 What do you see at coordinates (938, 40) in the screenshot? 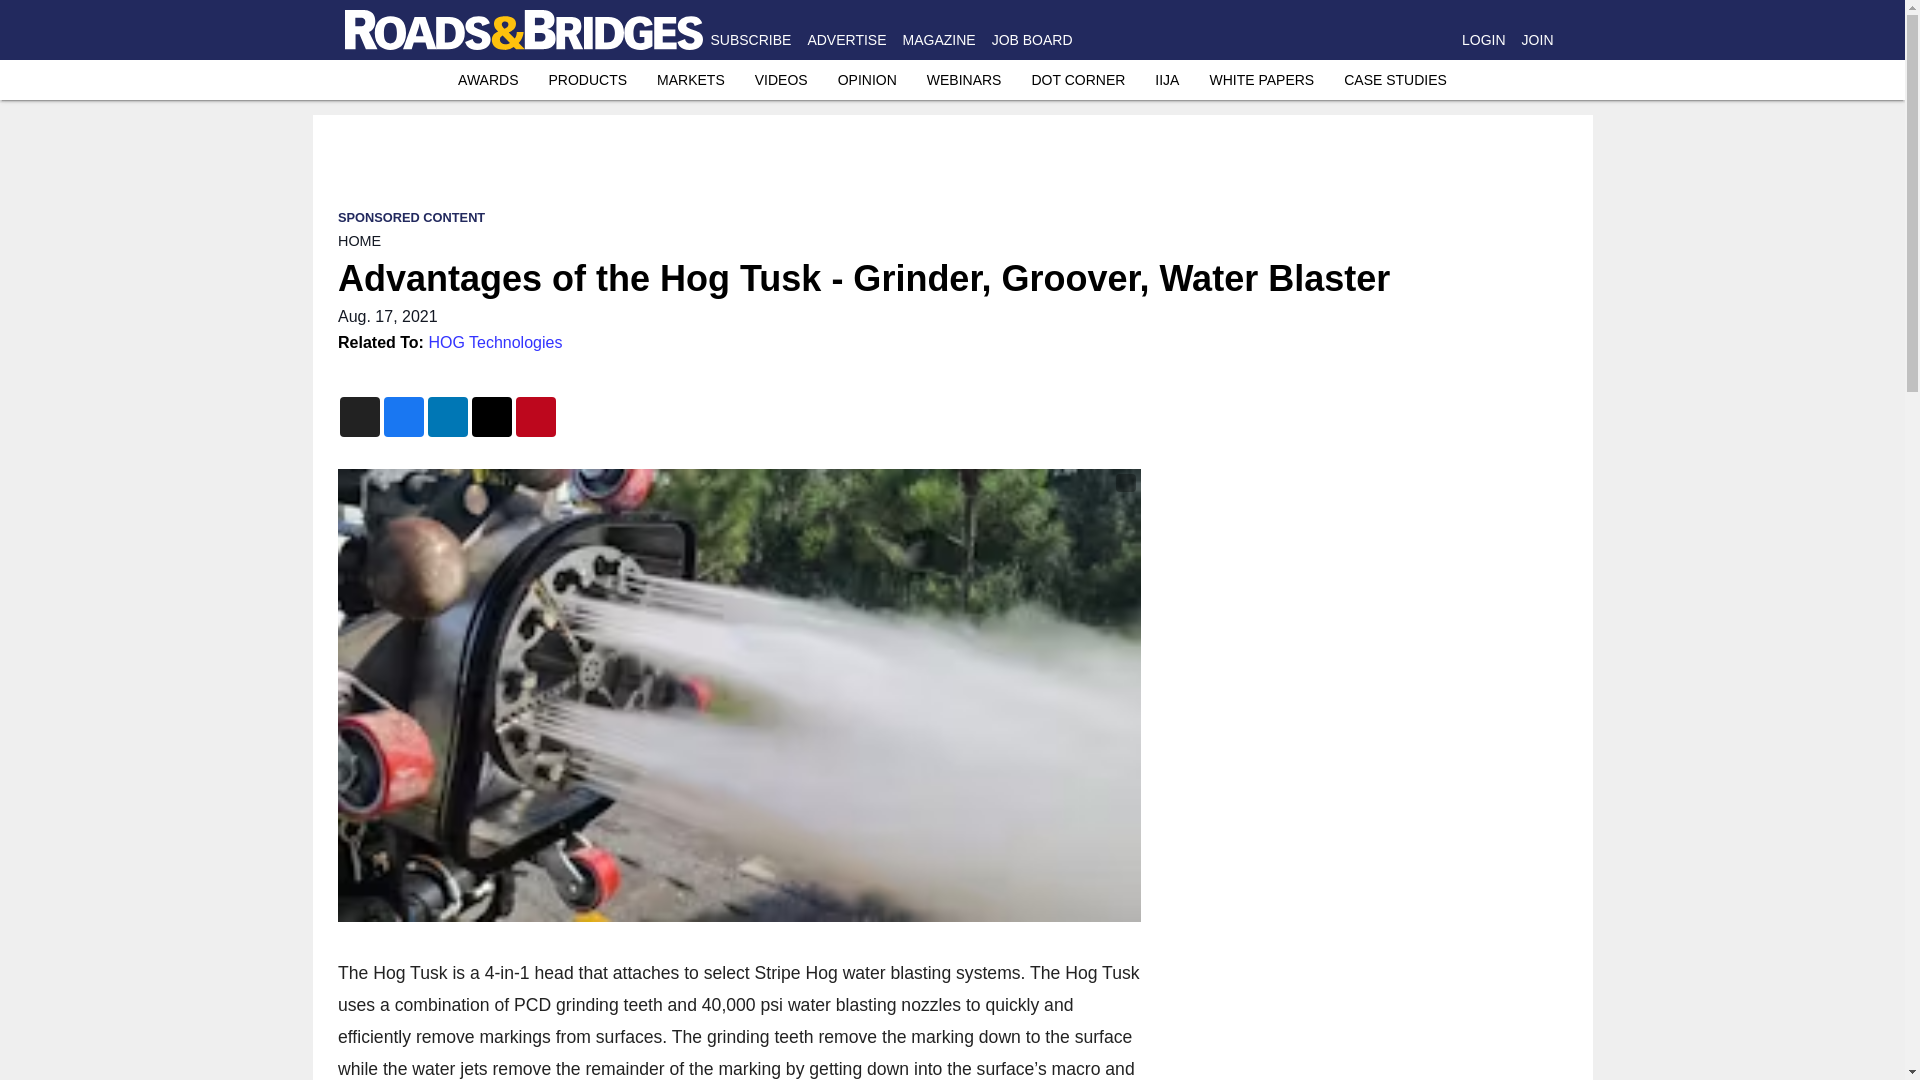
I see `MAGAZINE` at bounding box center [938, 40].